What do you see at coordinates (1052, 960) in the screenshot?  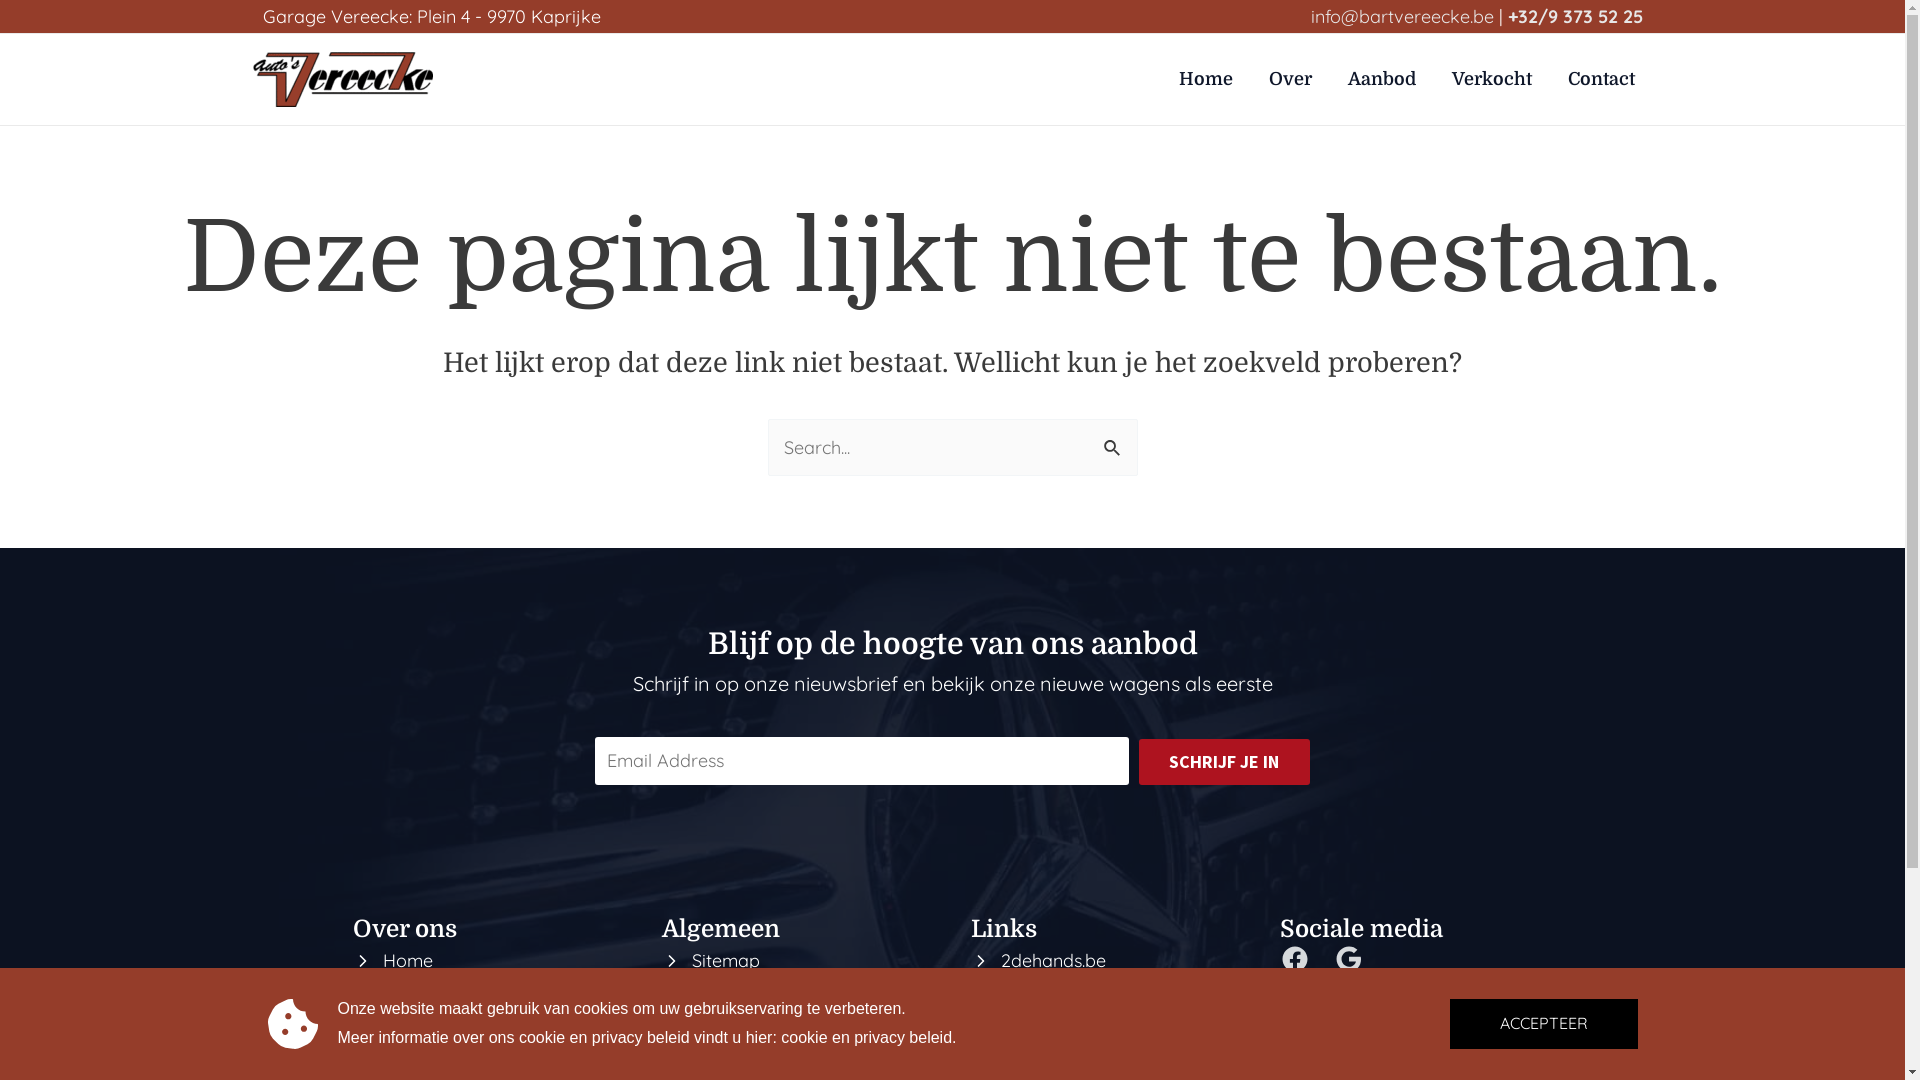 I see `2dehands.be` at bounding box center [1052, 960].